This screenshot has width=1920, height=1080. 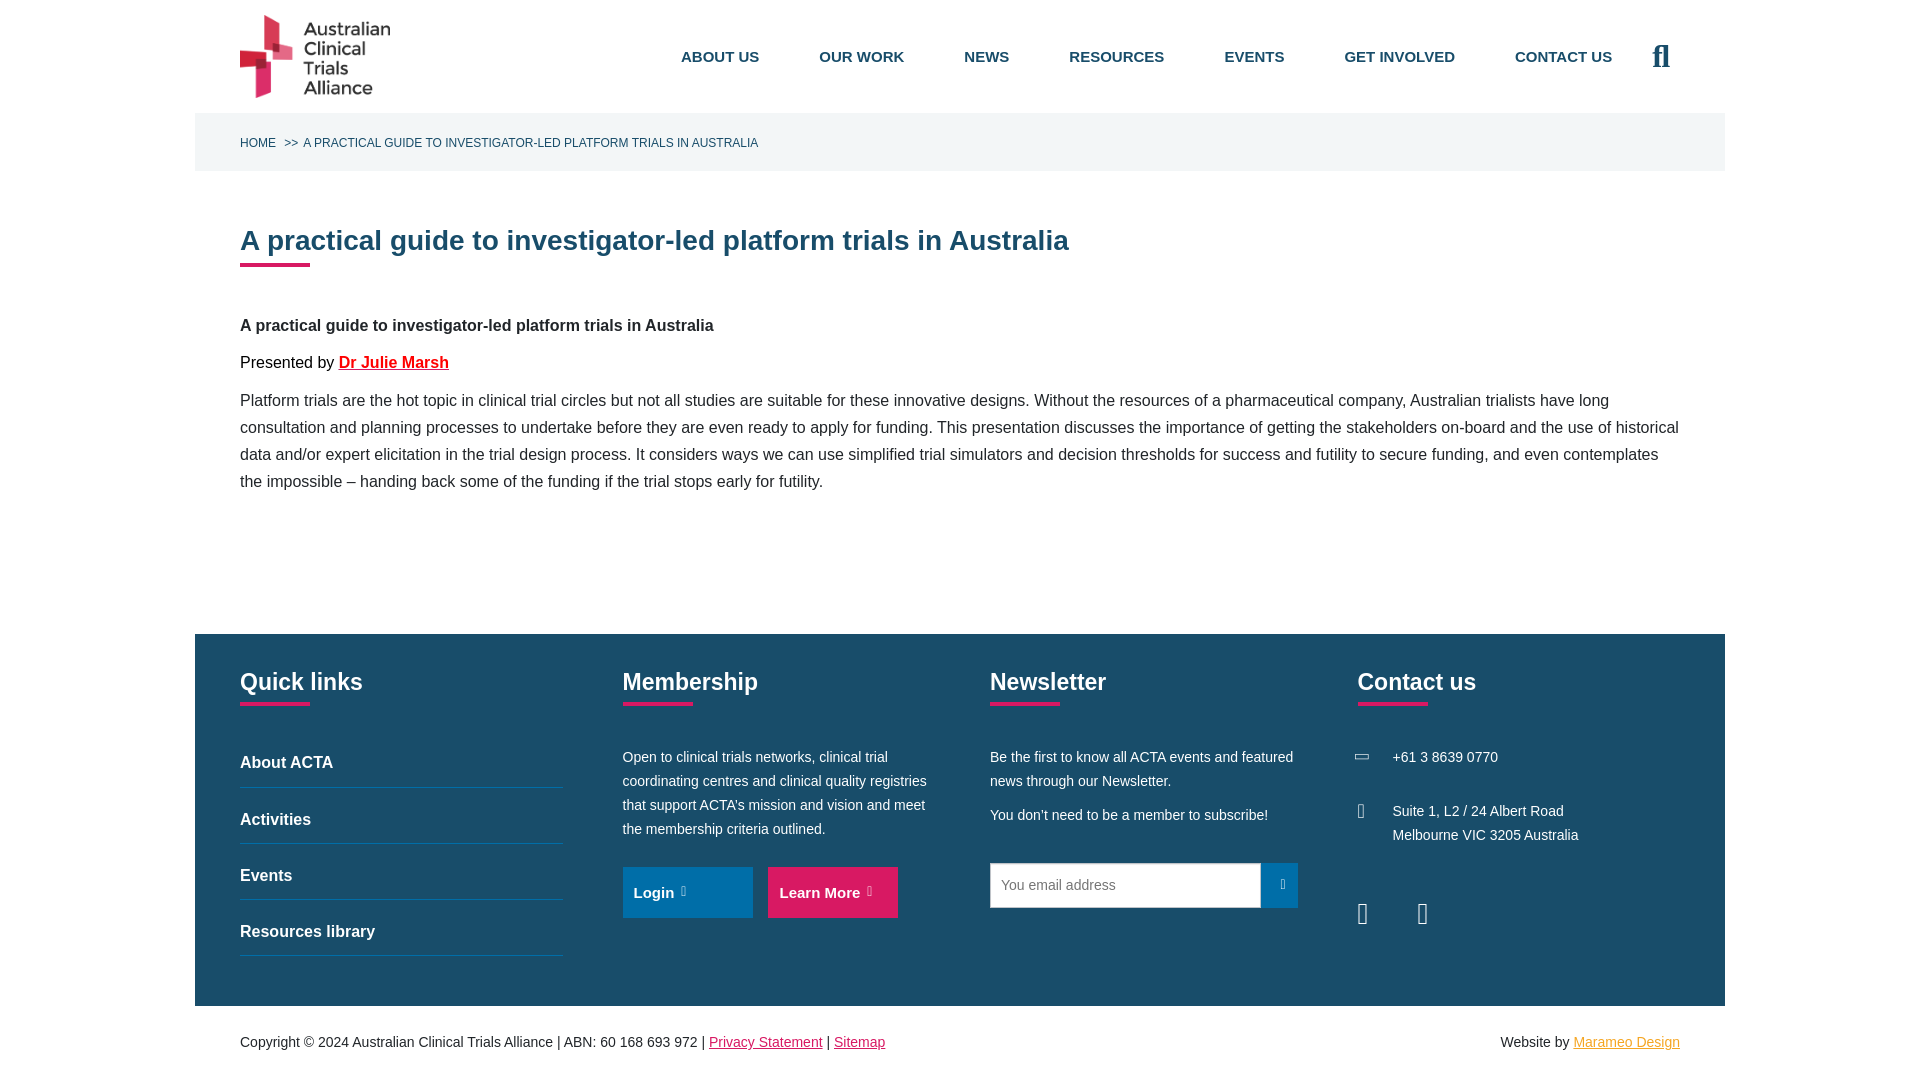 I want to click on Dr Julie Marsh, so click(x=394, y=362).